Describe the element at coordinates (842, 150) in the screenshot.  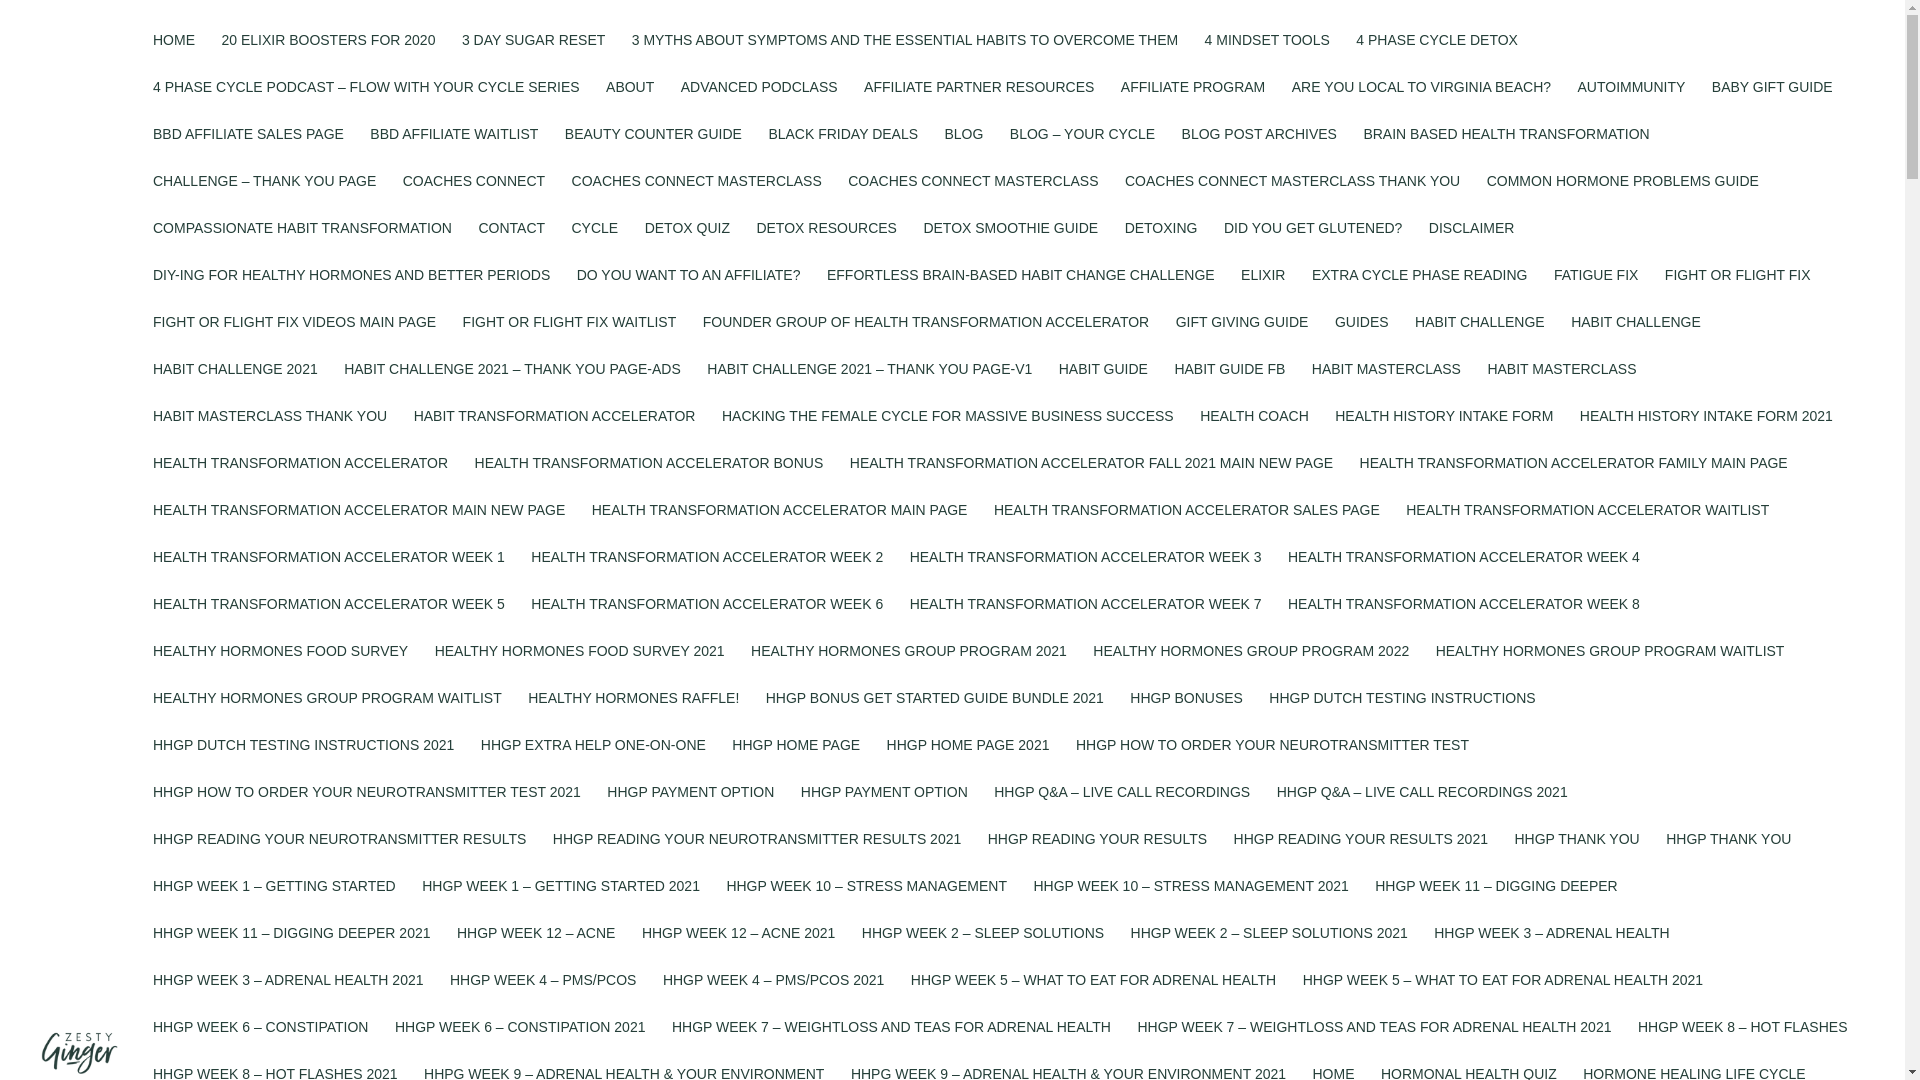
I see `BLACK FRIDAY DEALS` at that location.